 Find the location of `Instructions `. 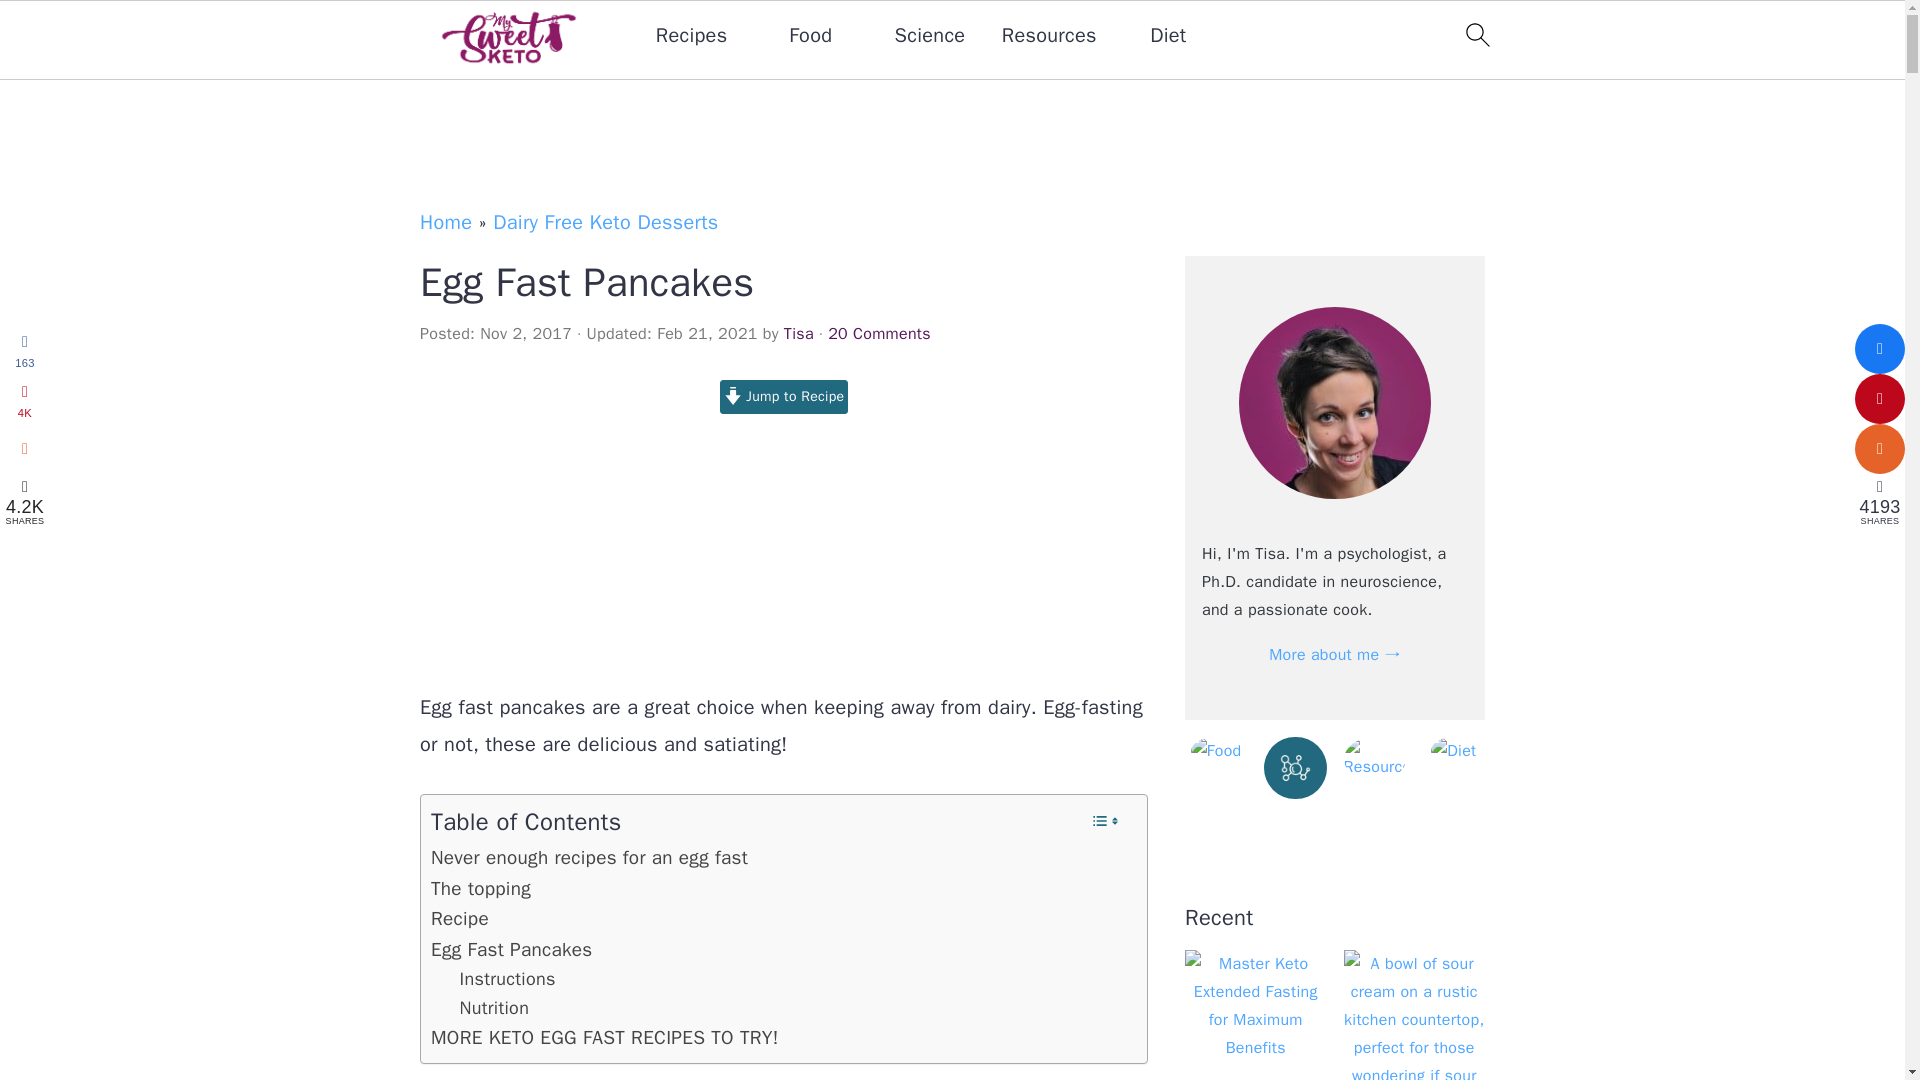

Instructions  is located at coordinates (511, 979).